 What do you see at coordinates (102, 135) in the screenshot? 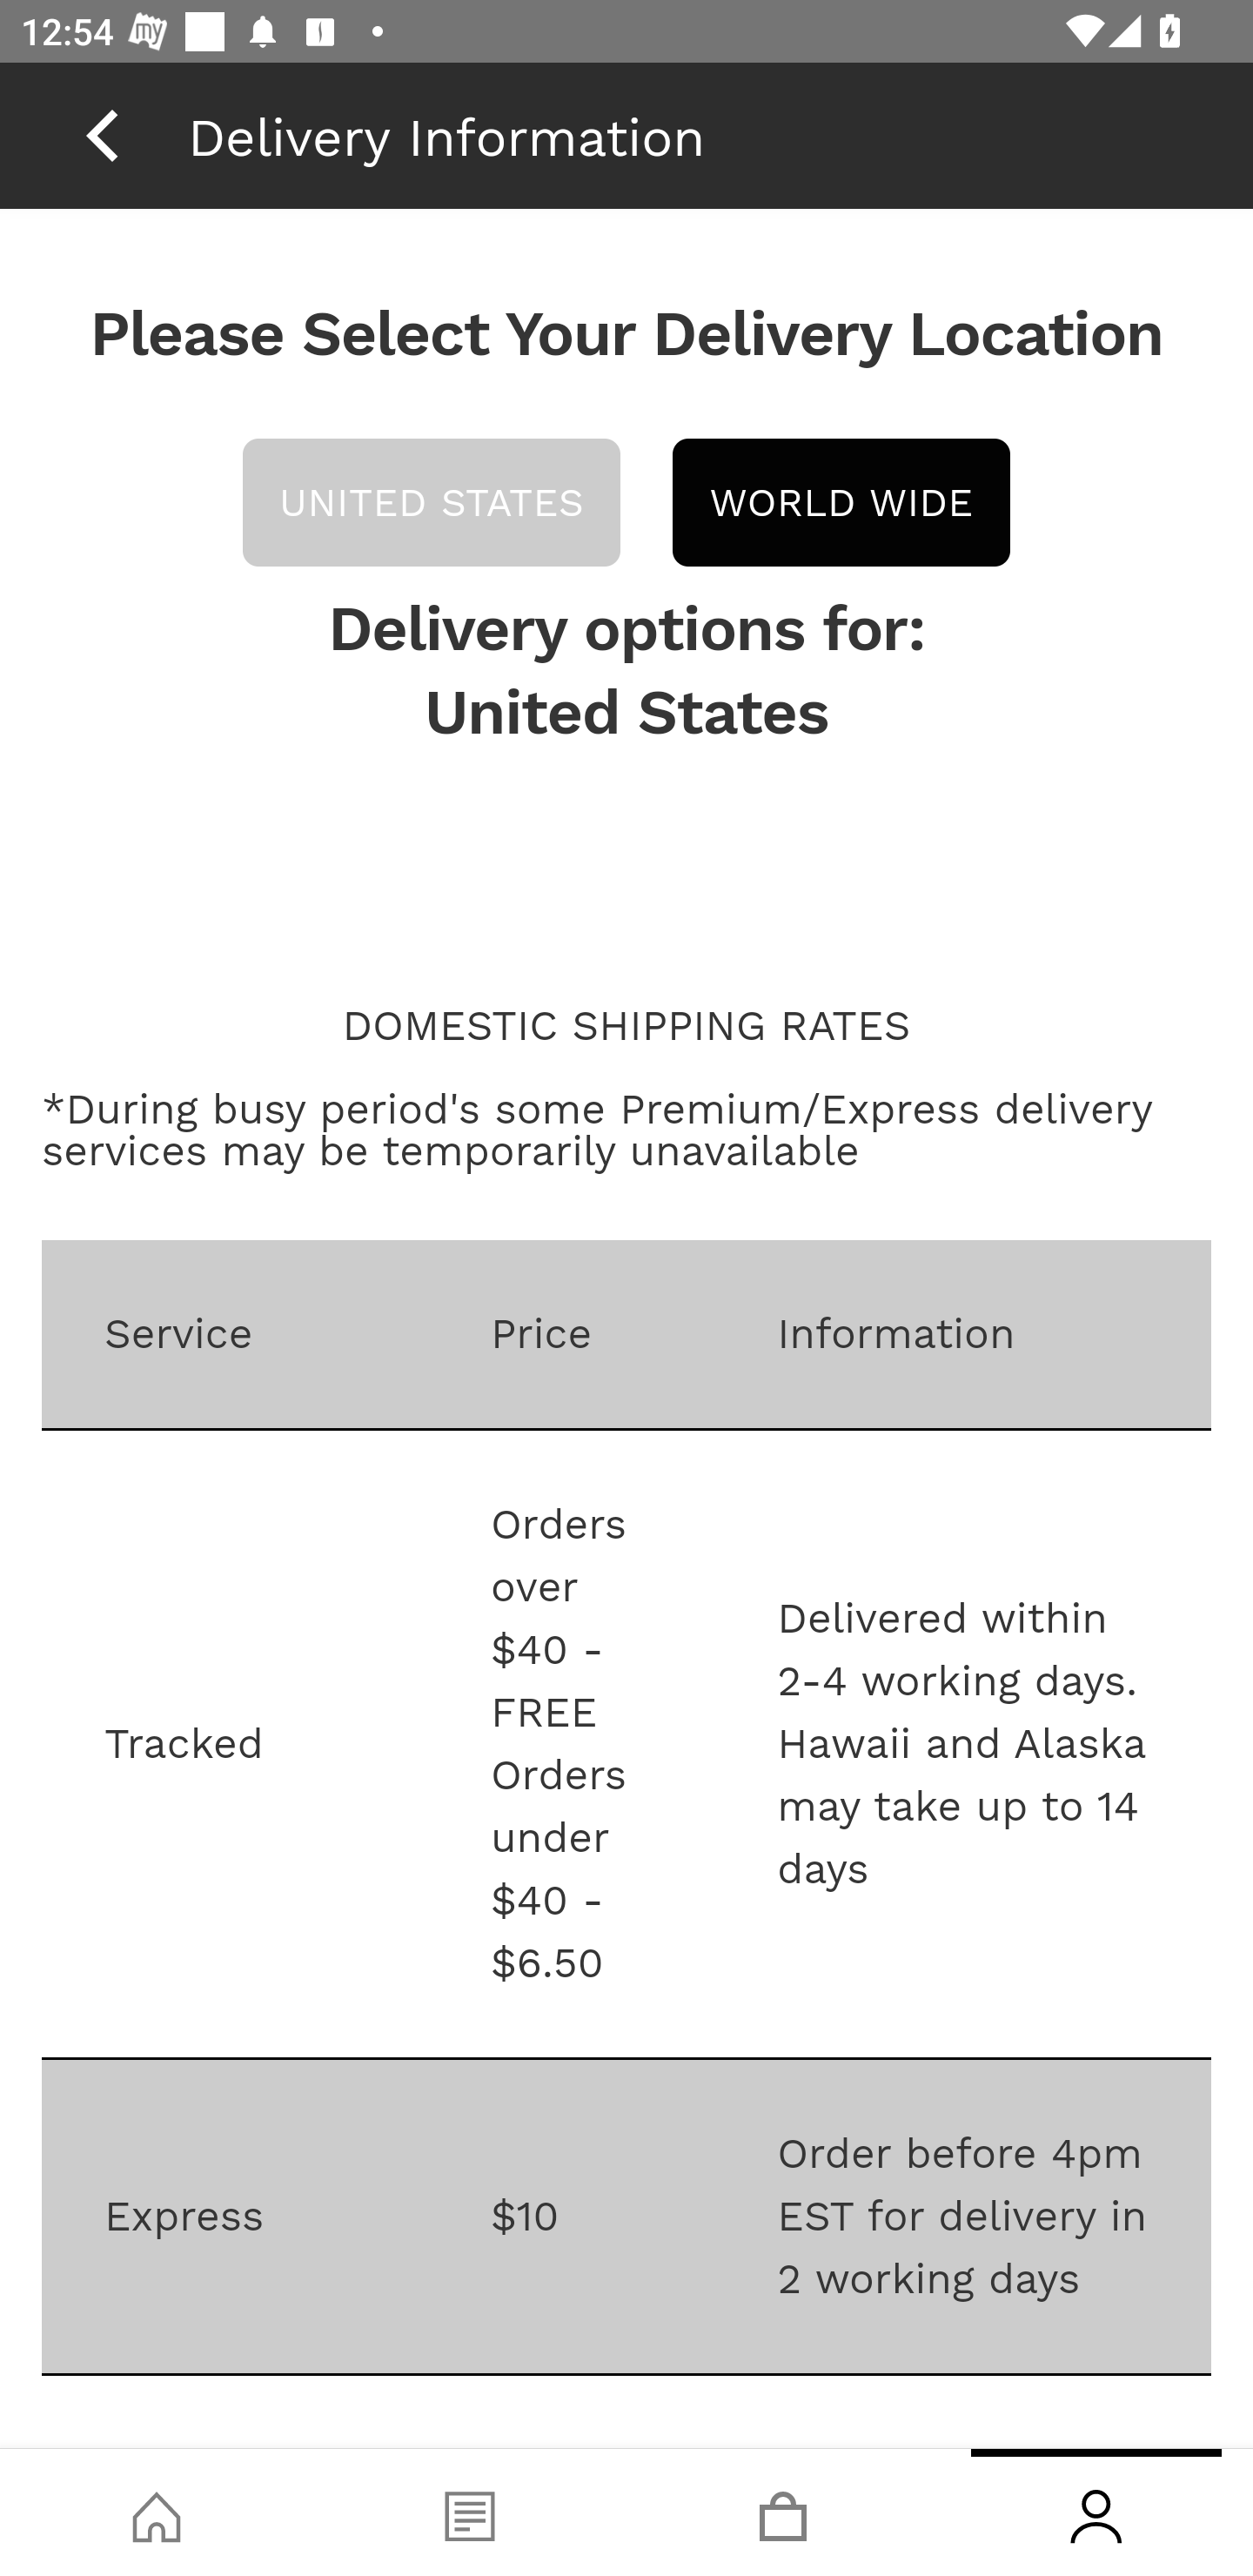
I see `back` at bounding box center [102, 135].